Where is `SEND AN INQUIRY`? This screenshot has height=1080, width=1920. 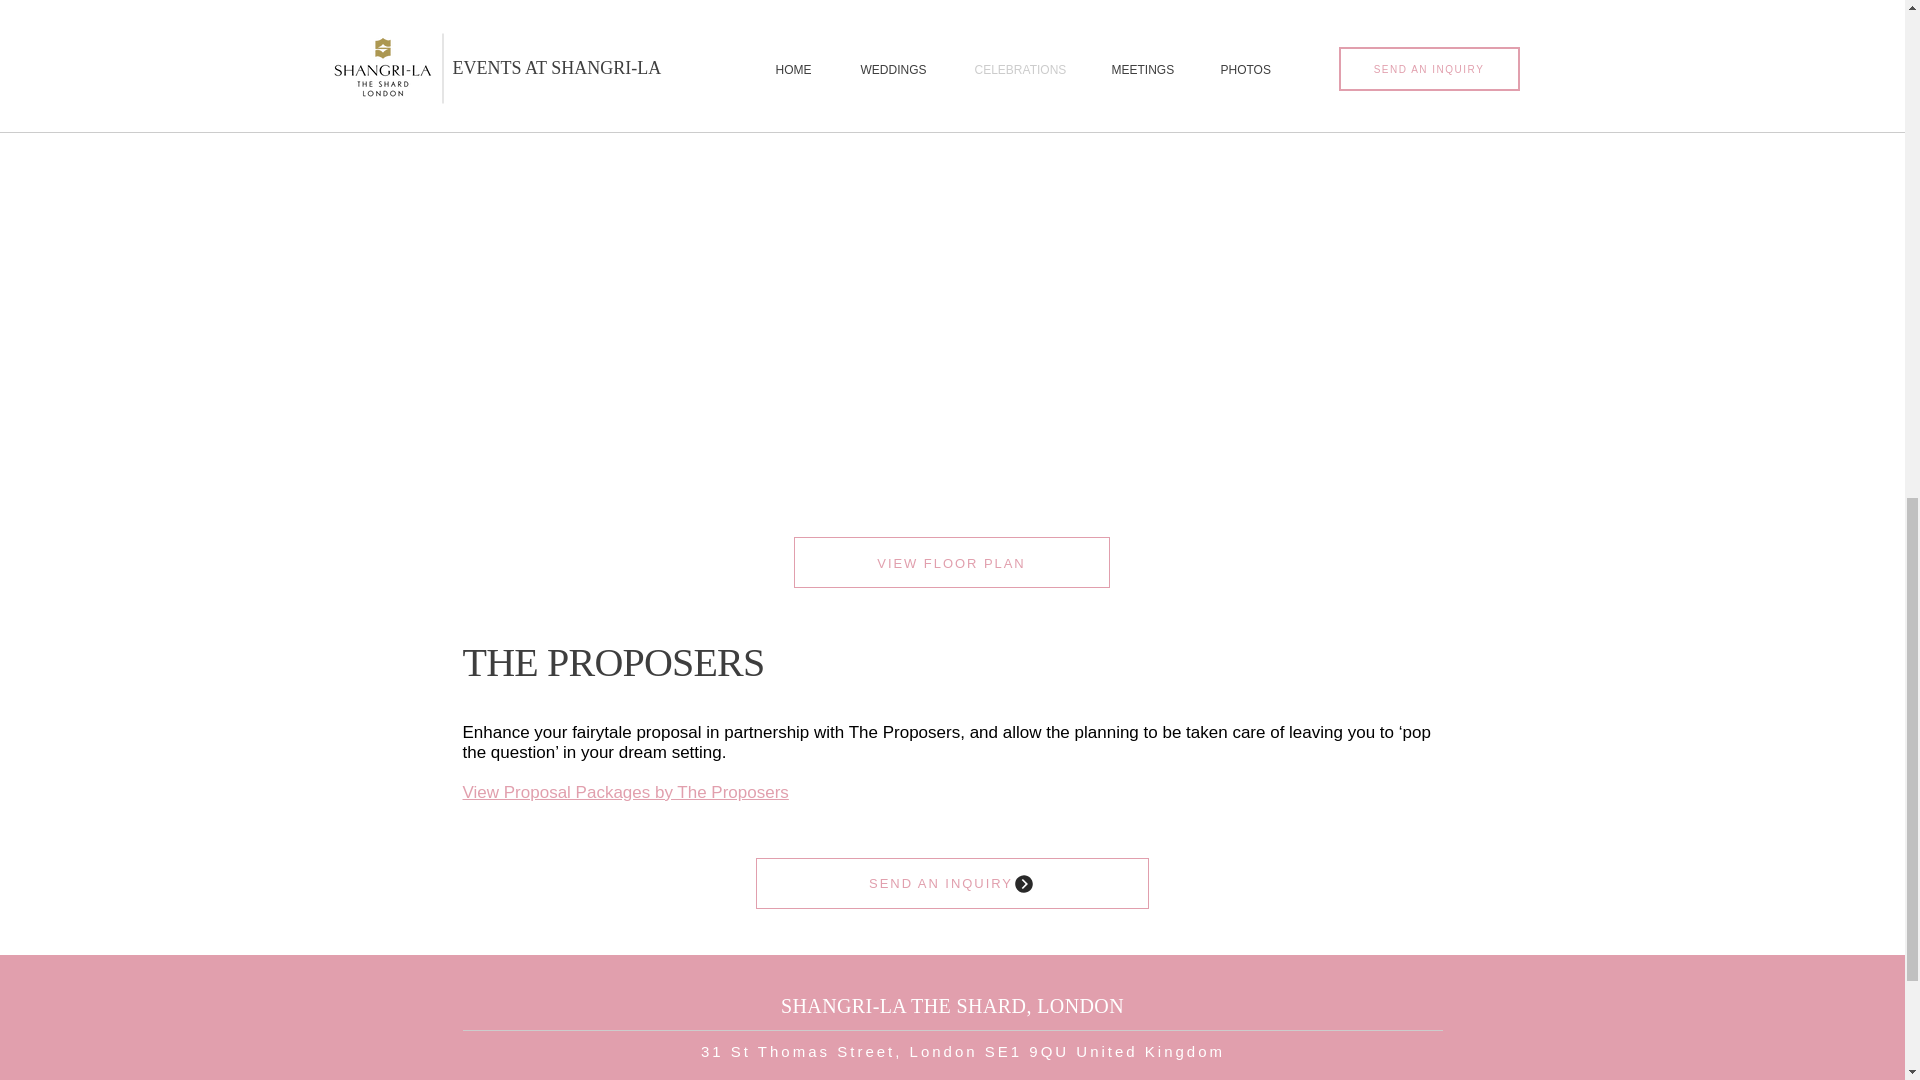 SEND AN INQUIRY is located at coordinates (952, 883).